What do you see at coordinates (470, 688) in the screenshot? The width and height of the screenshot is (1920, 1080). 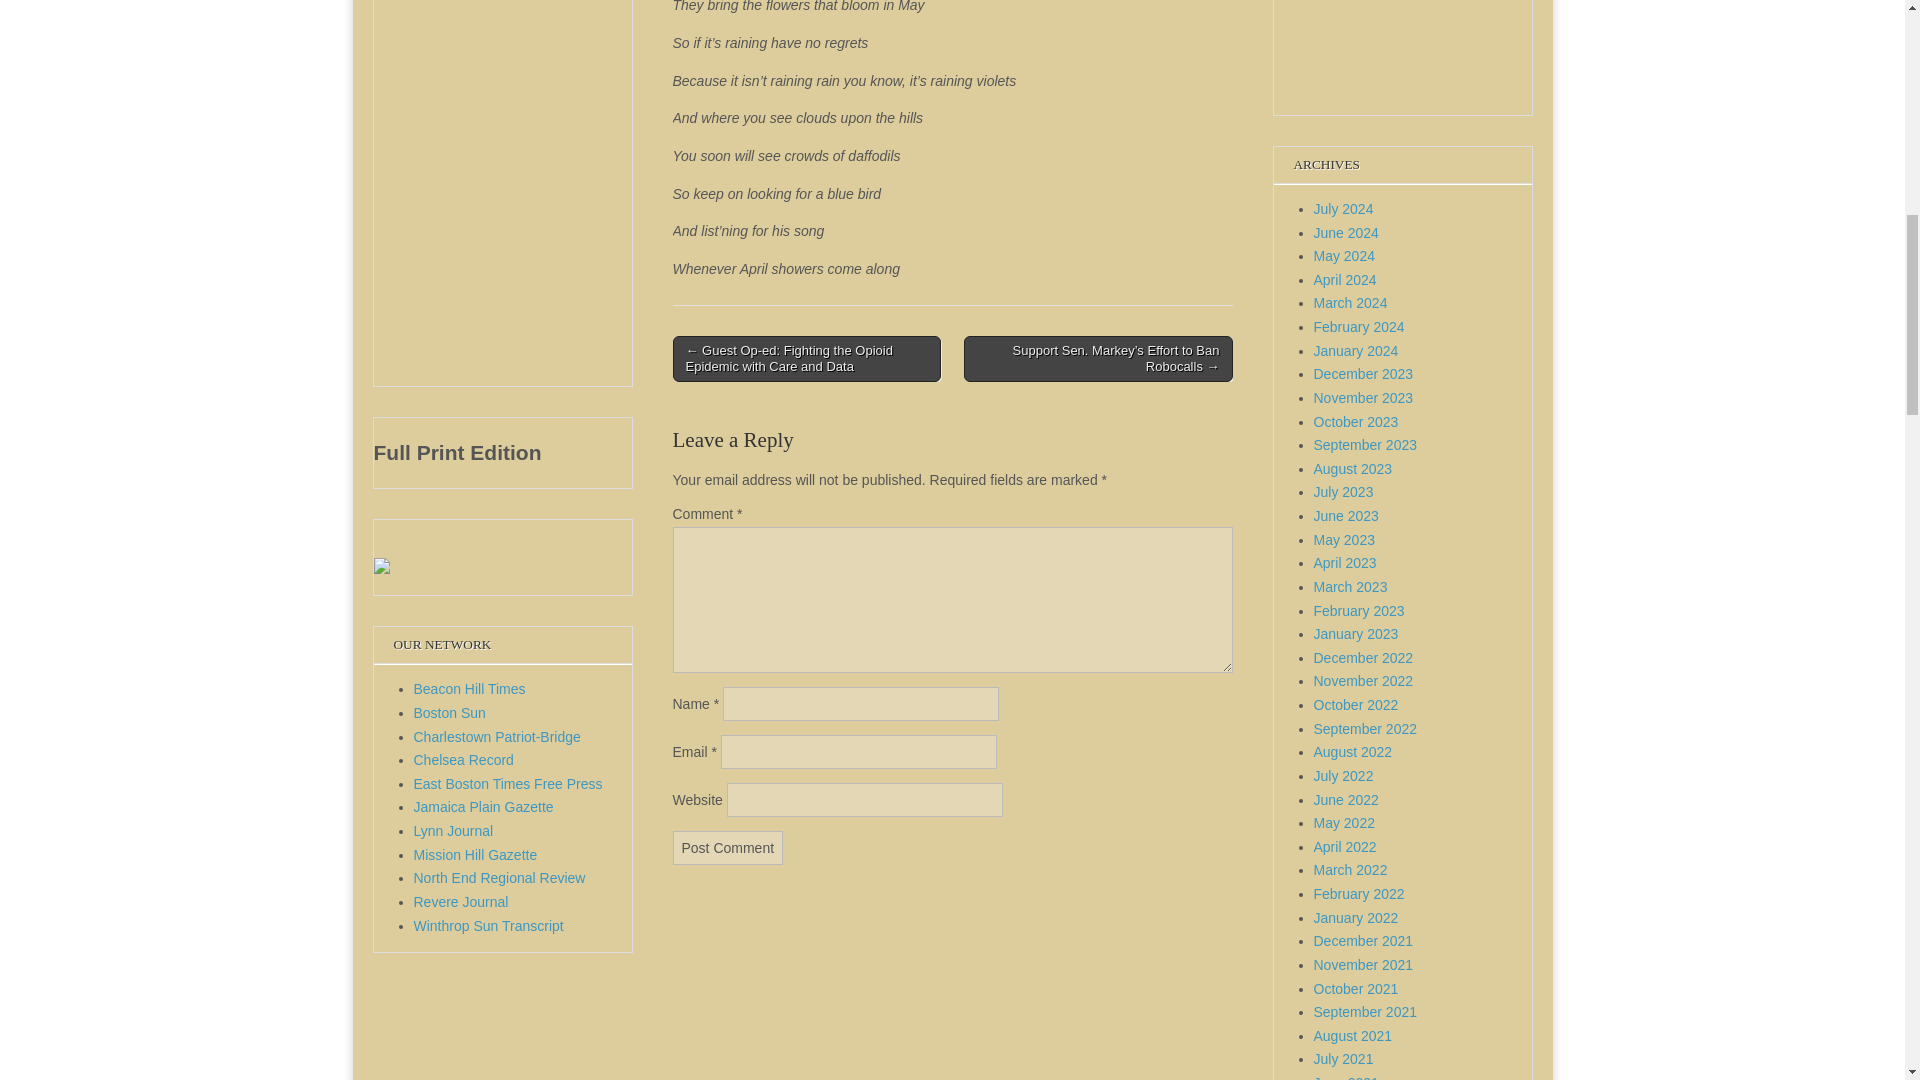 I see `Beacon Hill Times` at bounding box center [470, 688].